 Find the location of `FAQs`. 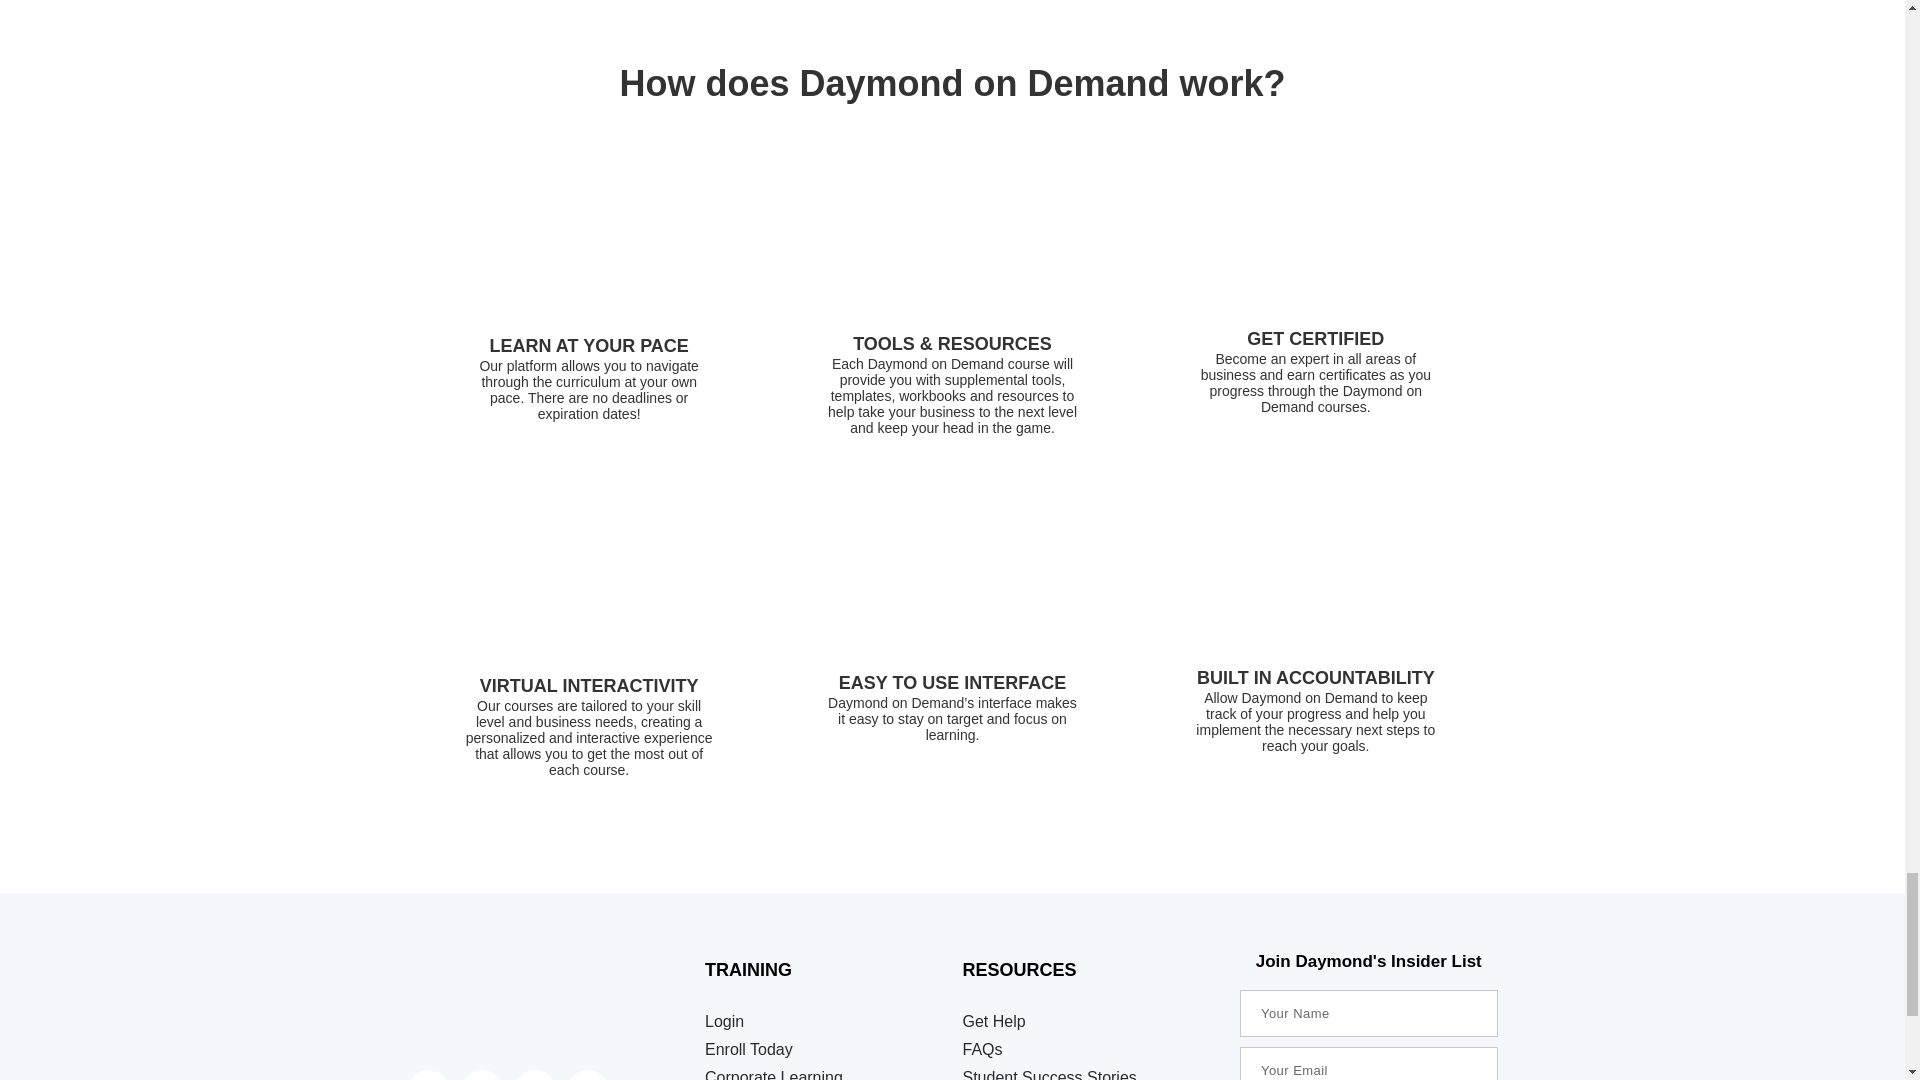

FAQs is located at coordinates (1090, 1050).